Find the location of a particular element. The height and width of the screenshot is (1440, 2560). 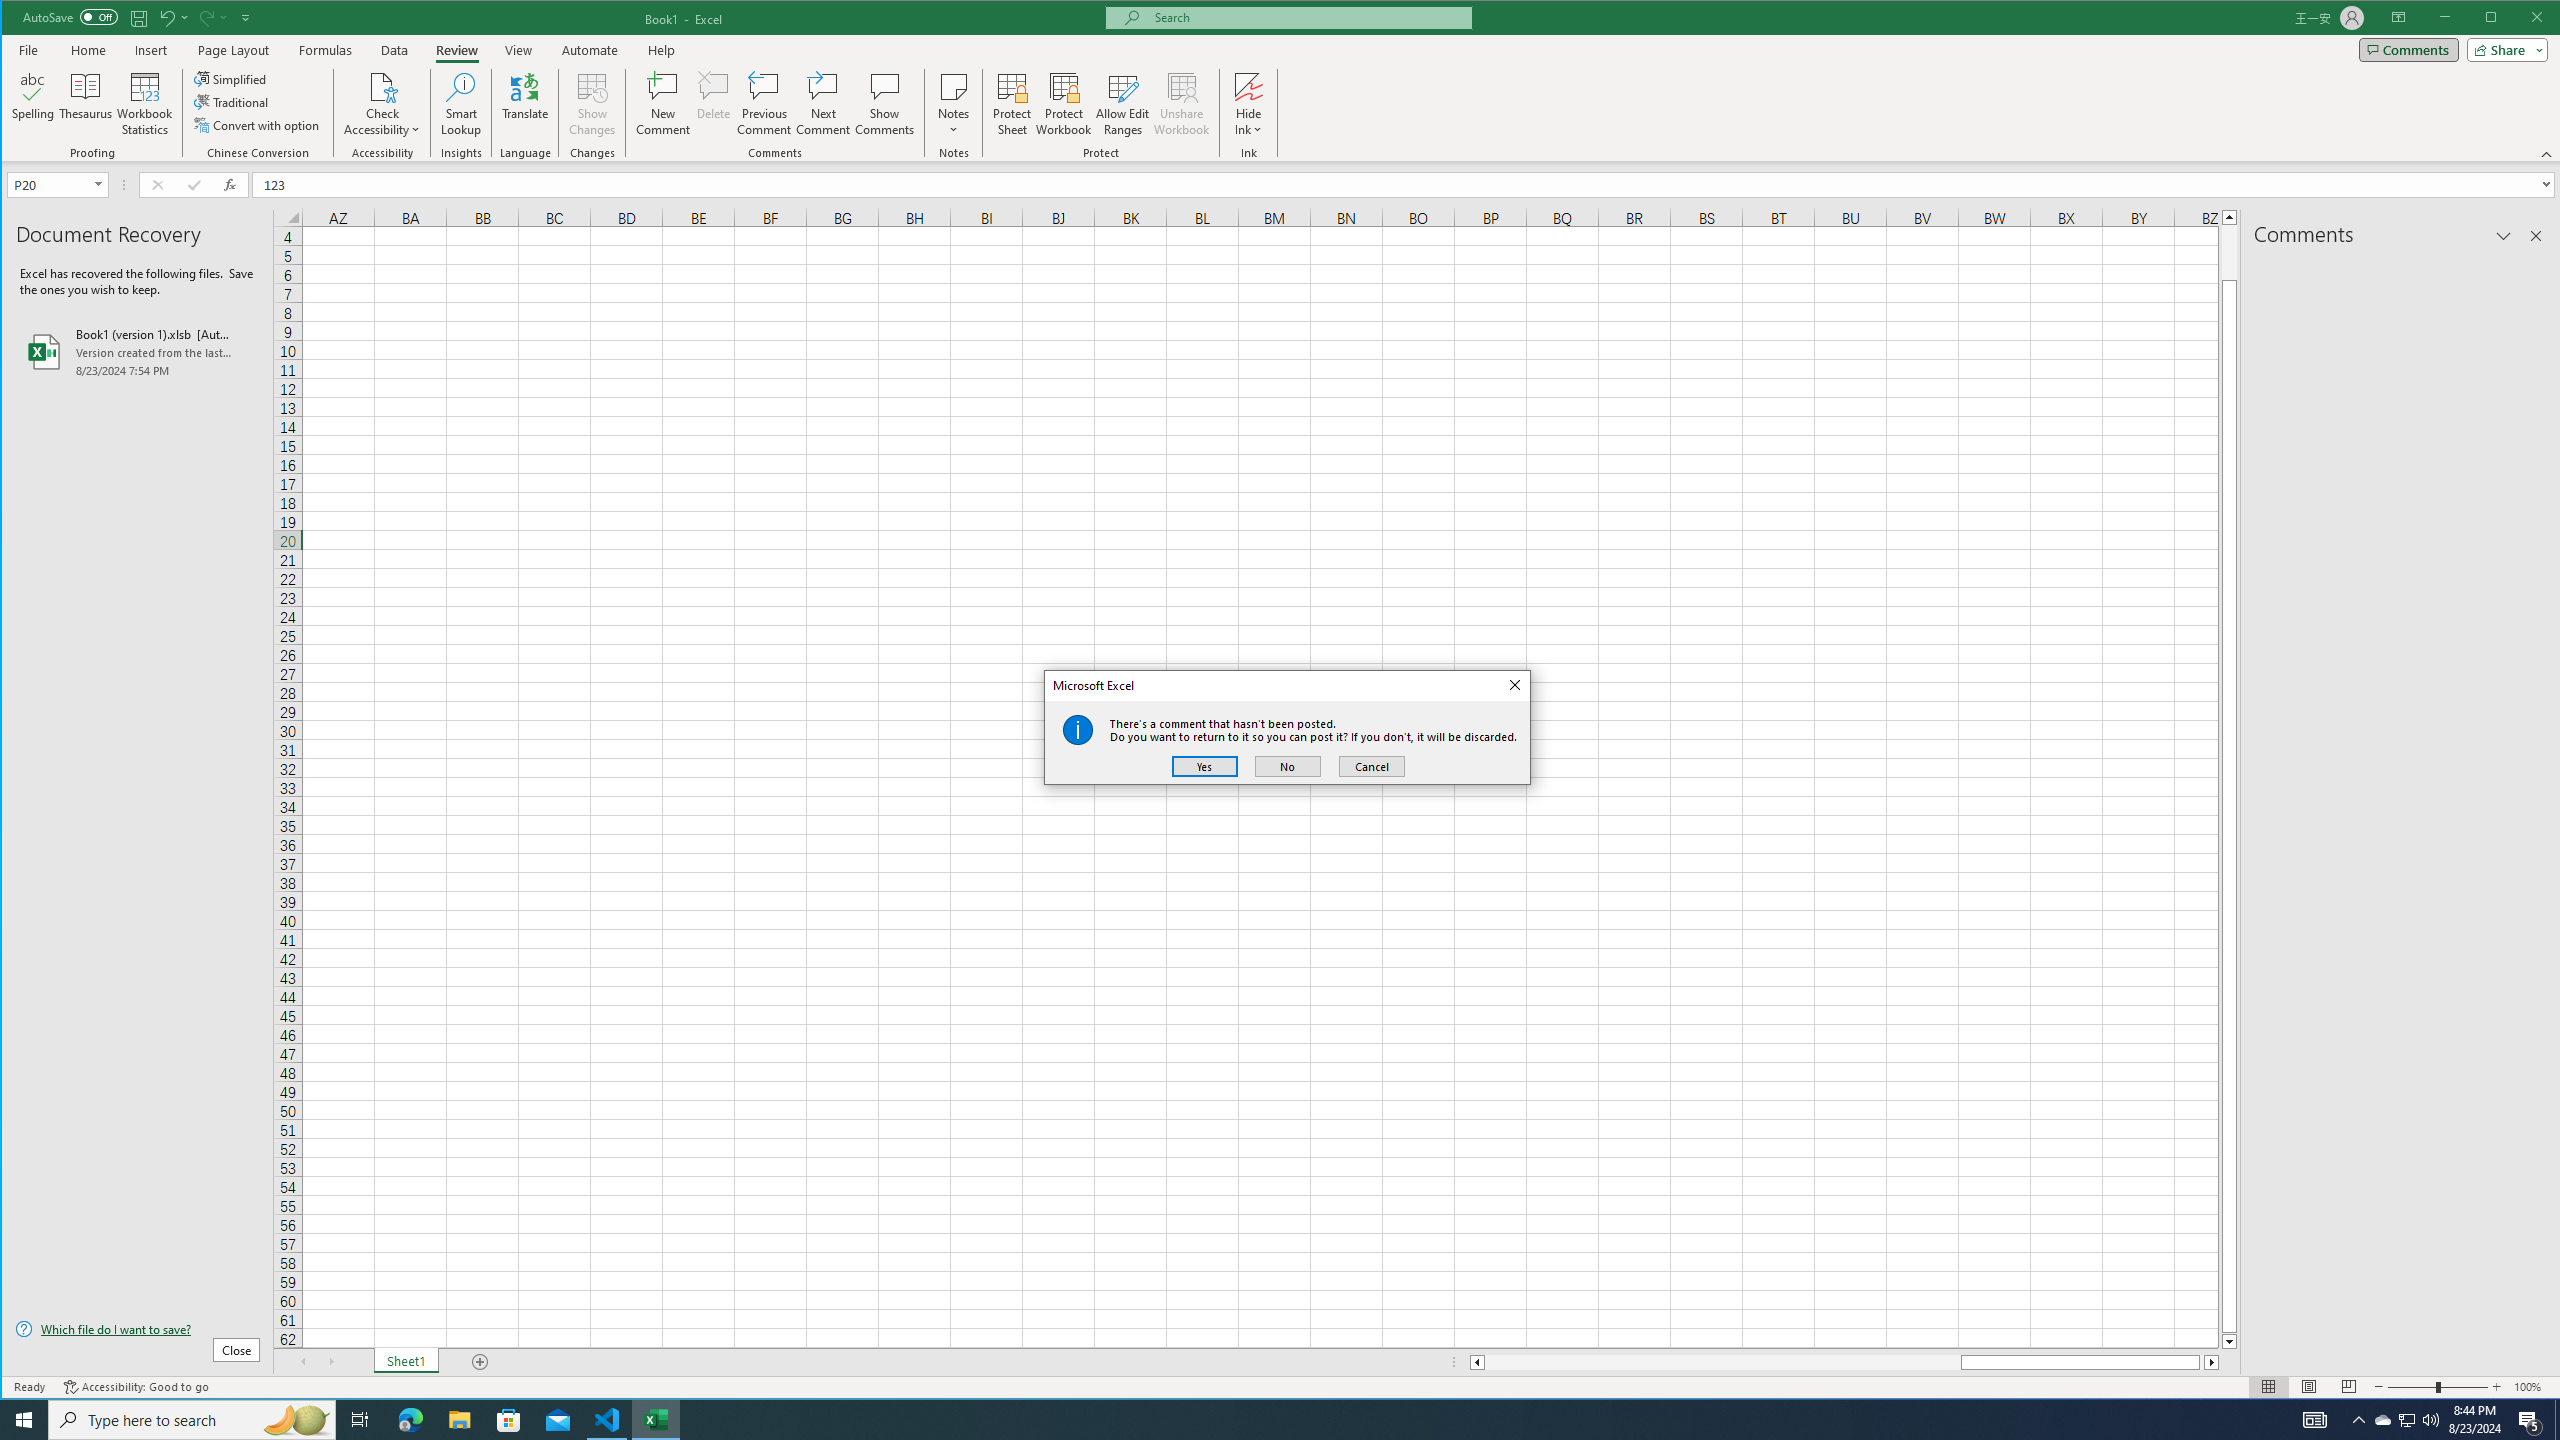

Allow Edit Ranges is located at coordinates (1122, 104).